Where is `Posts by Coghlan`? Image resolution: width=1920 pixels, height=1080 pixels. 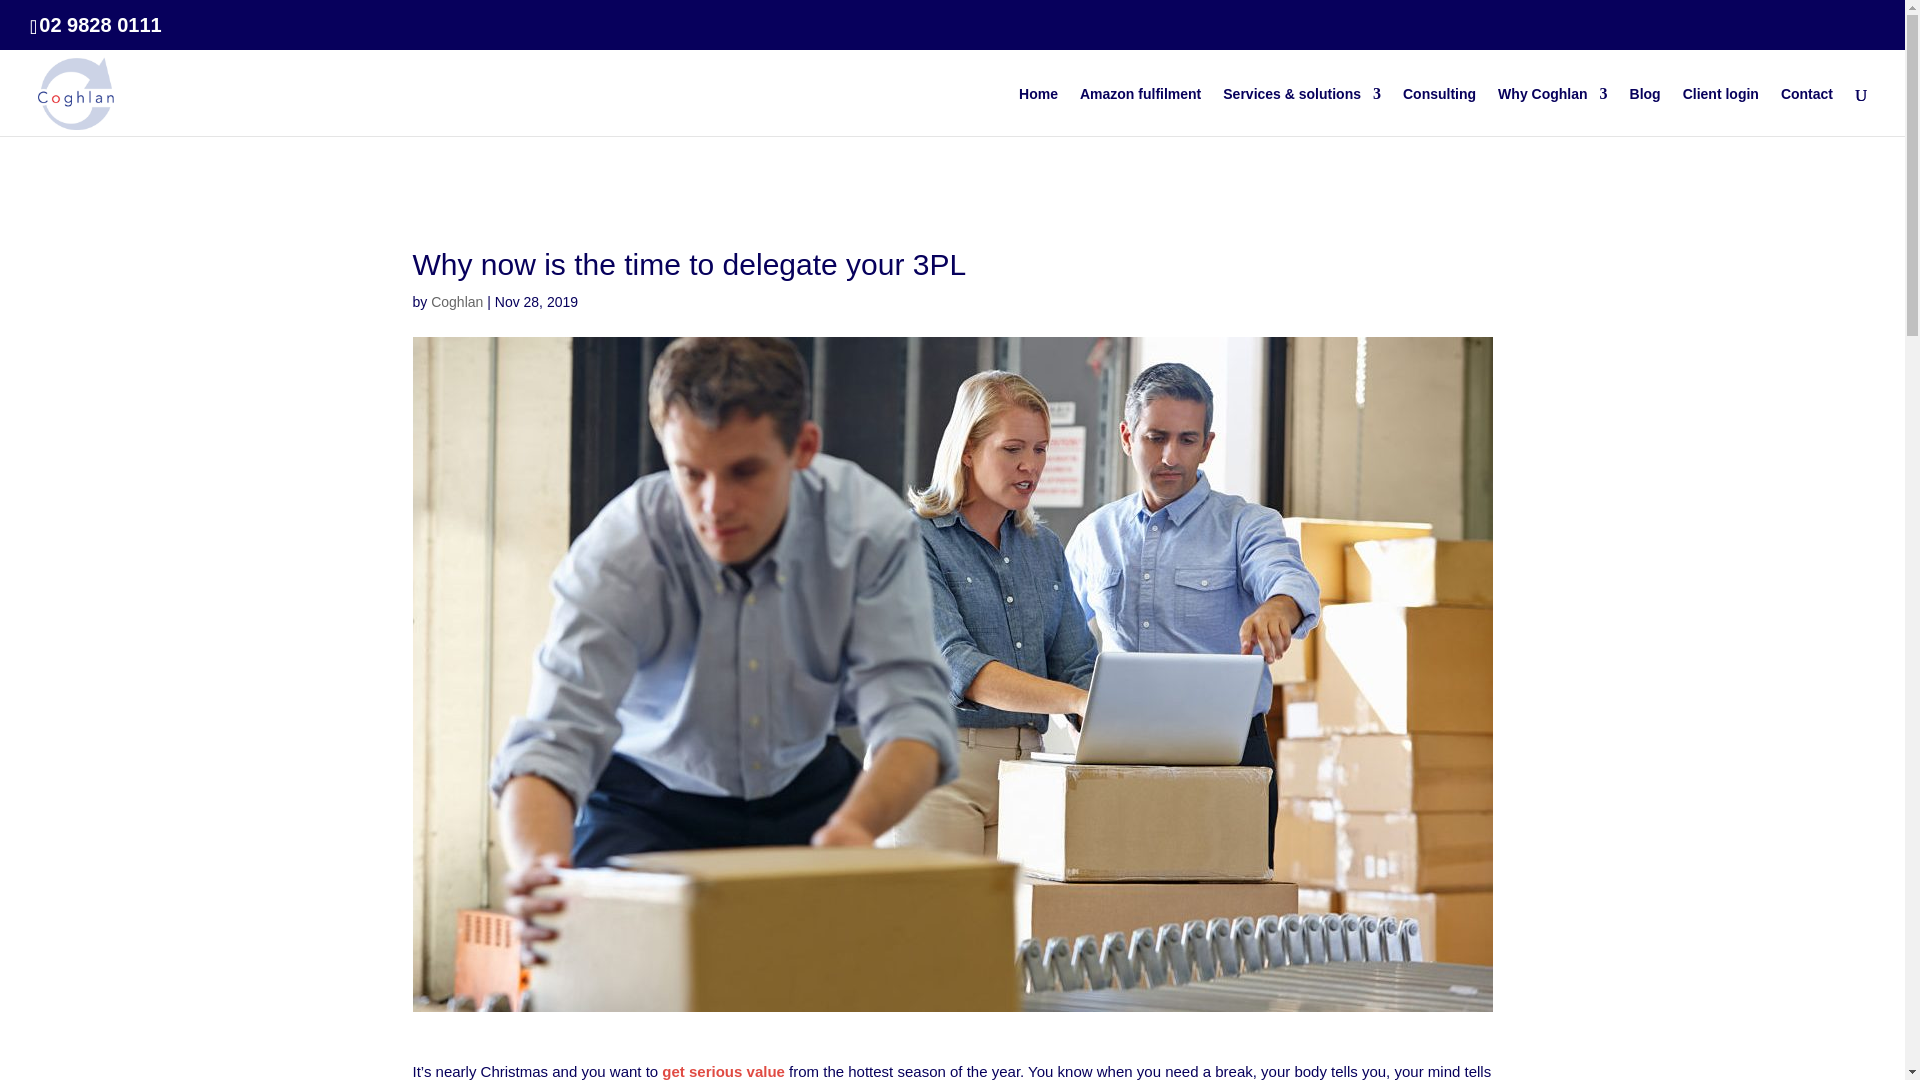 Posts by Coghlan is located at coordinates (456, 301).